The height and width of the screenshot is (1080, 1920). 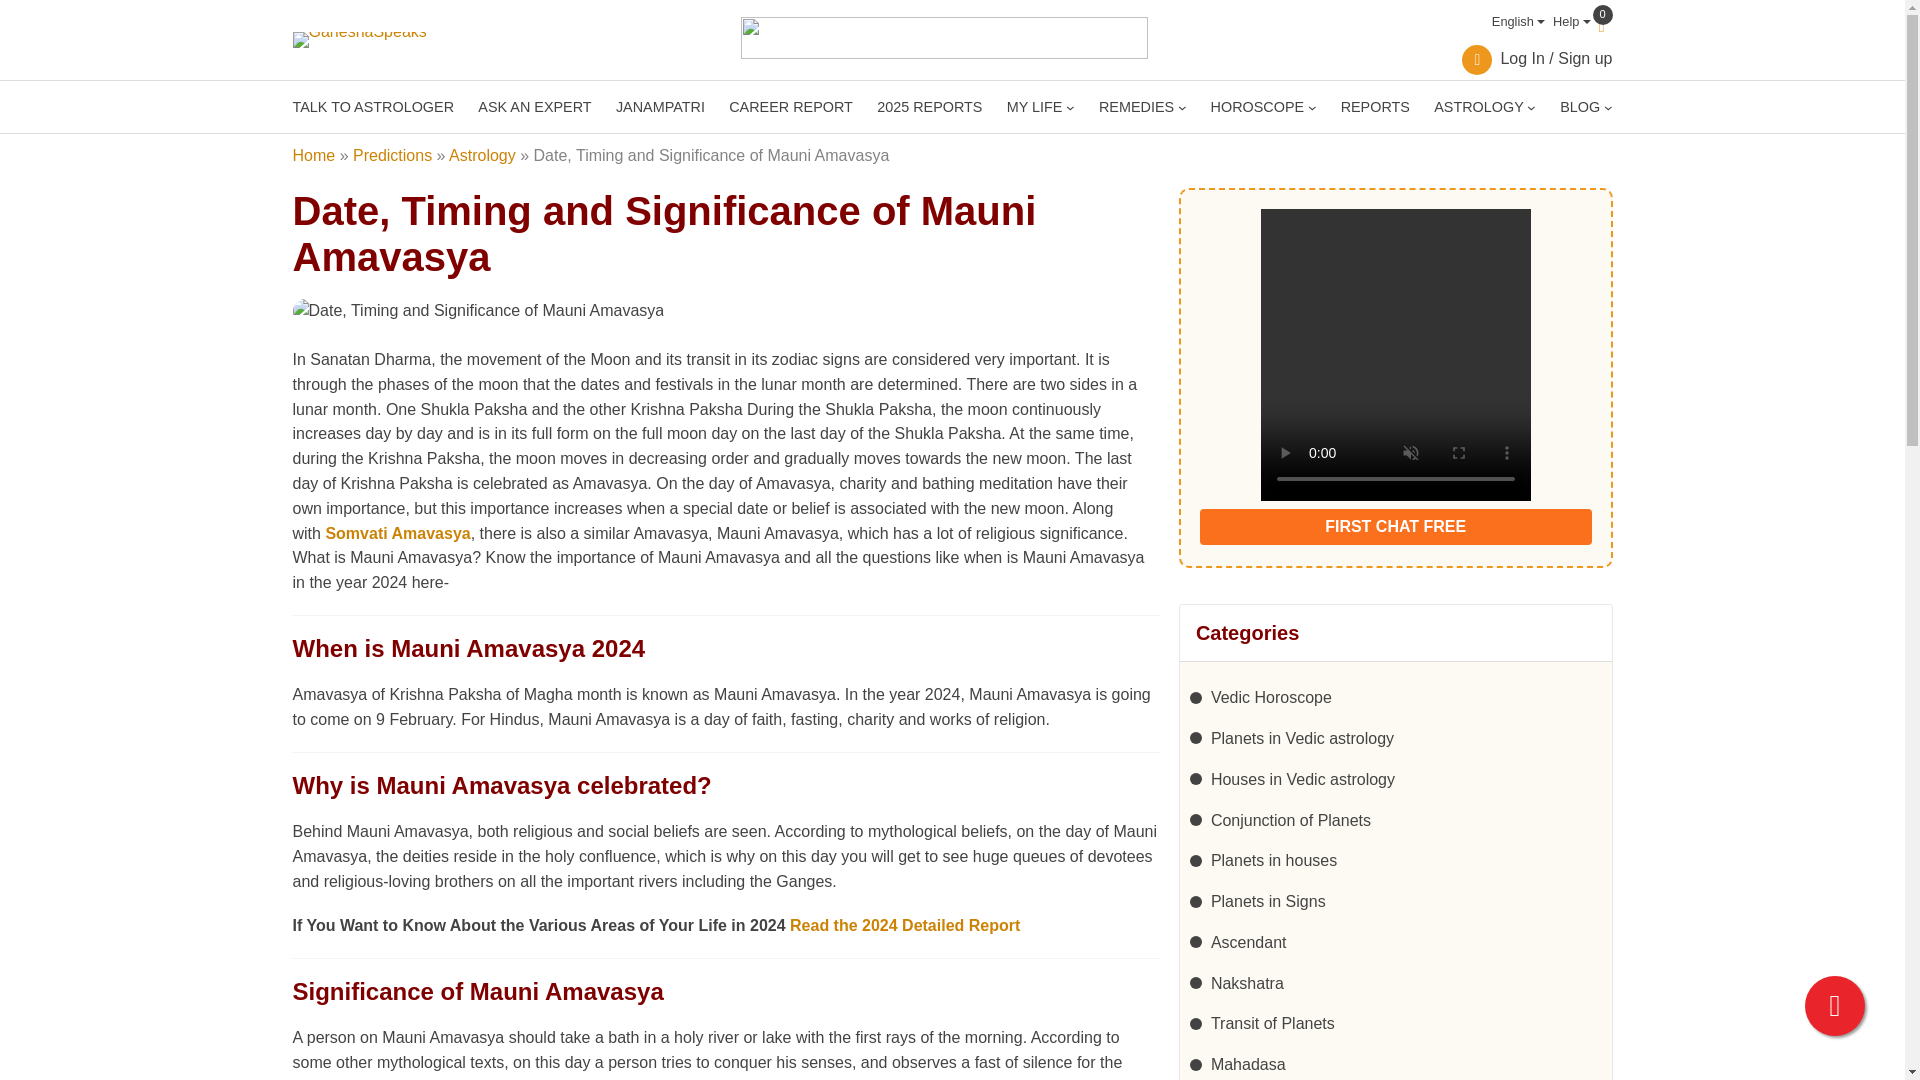 I want to click on 2025 REPORTS, so click(x=929, y=106).